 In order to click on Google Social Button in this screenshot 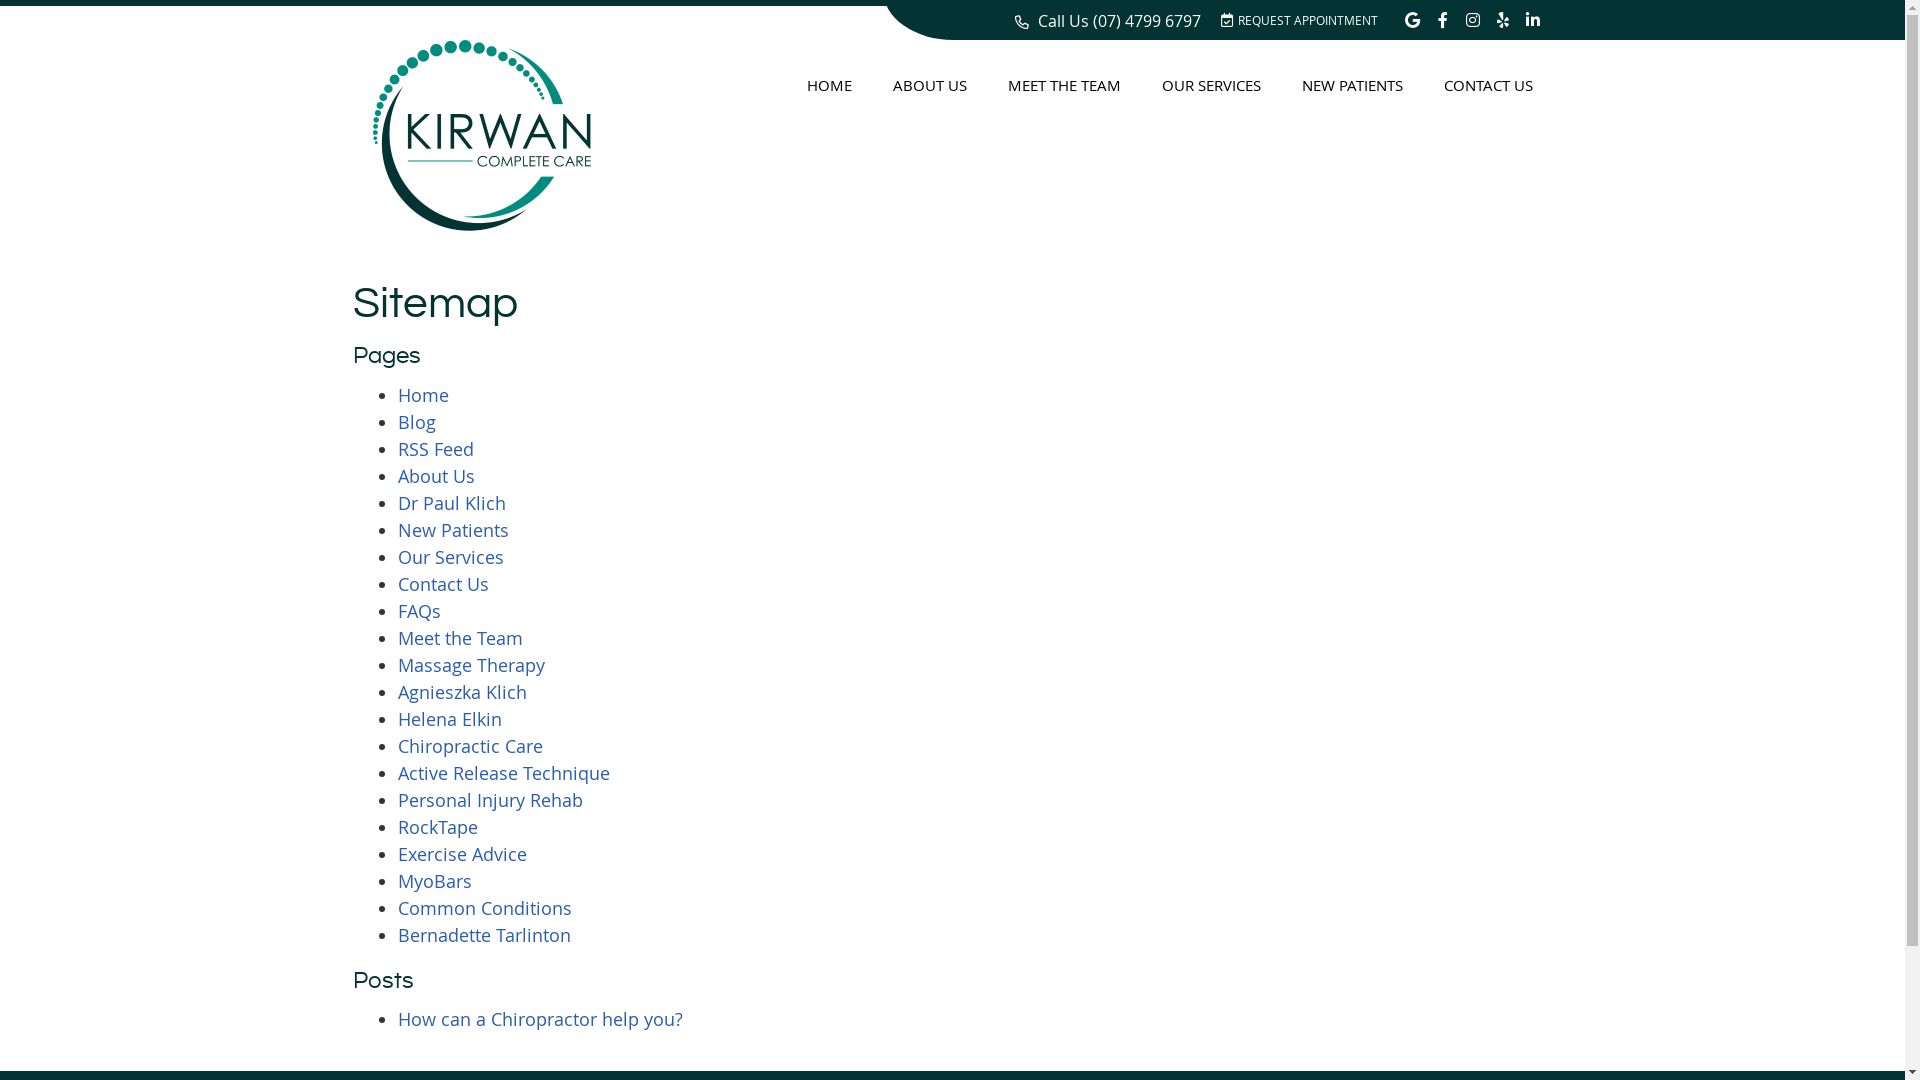, I will do `click(1412, 20)`.